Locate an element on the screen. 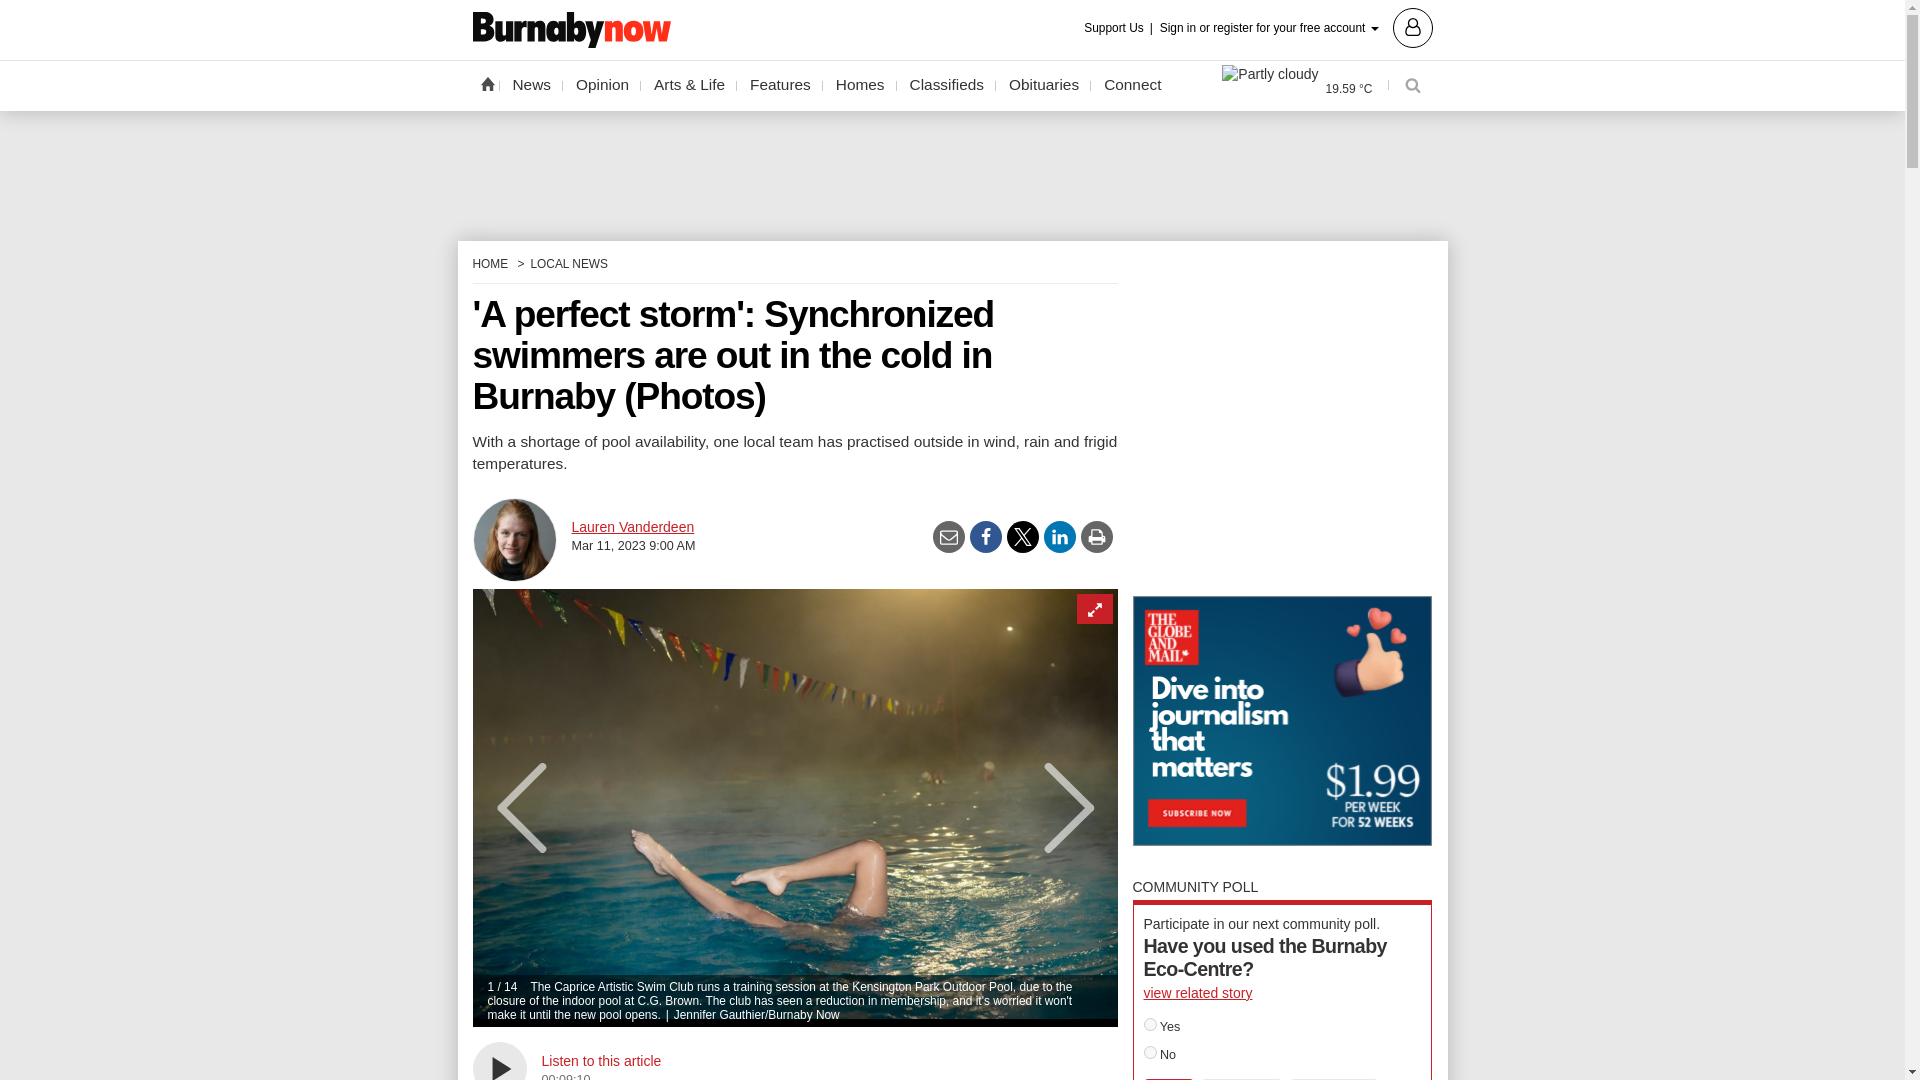 The image size is (1920, 1080). 121285 is located at coordinates (1150, 1024).